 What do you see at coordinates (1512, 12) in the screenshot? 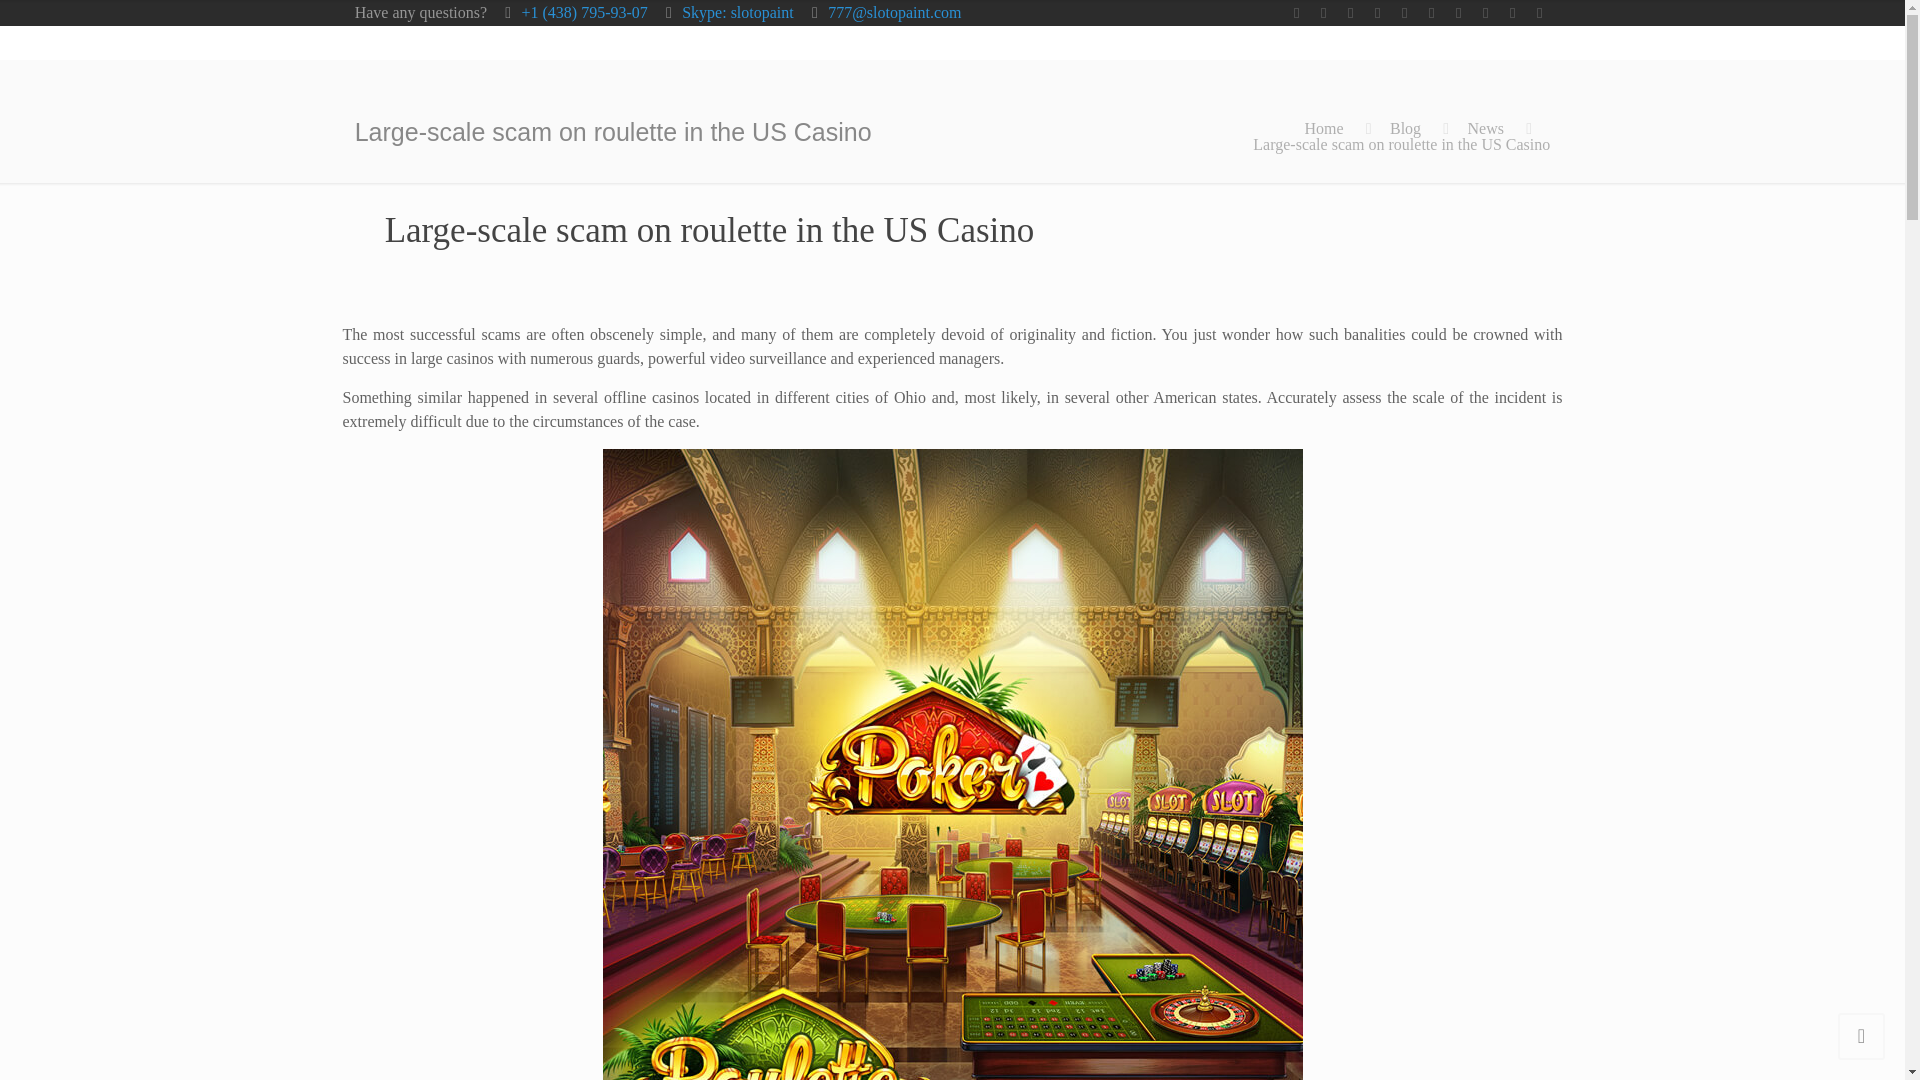
I see `Instagram` at bounding box center [1512, 12].